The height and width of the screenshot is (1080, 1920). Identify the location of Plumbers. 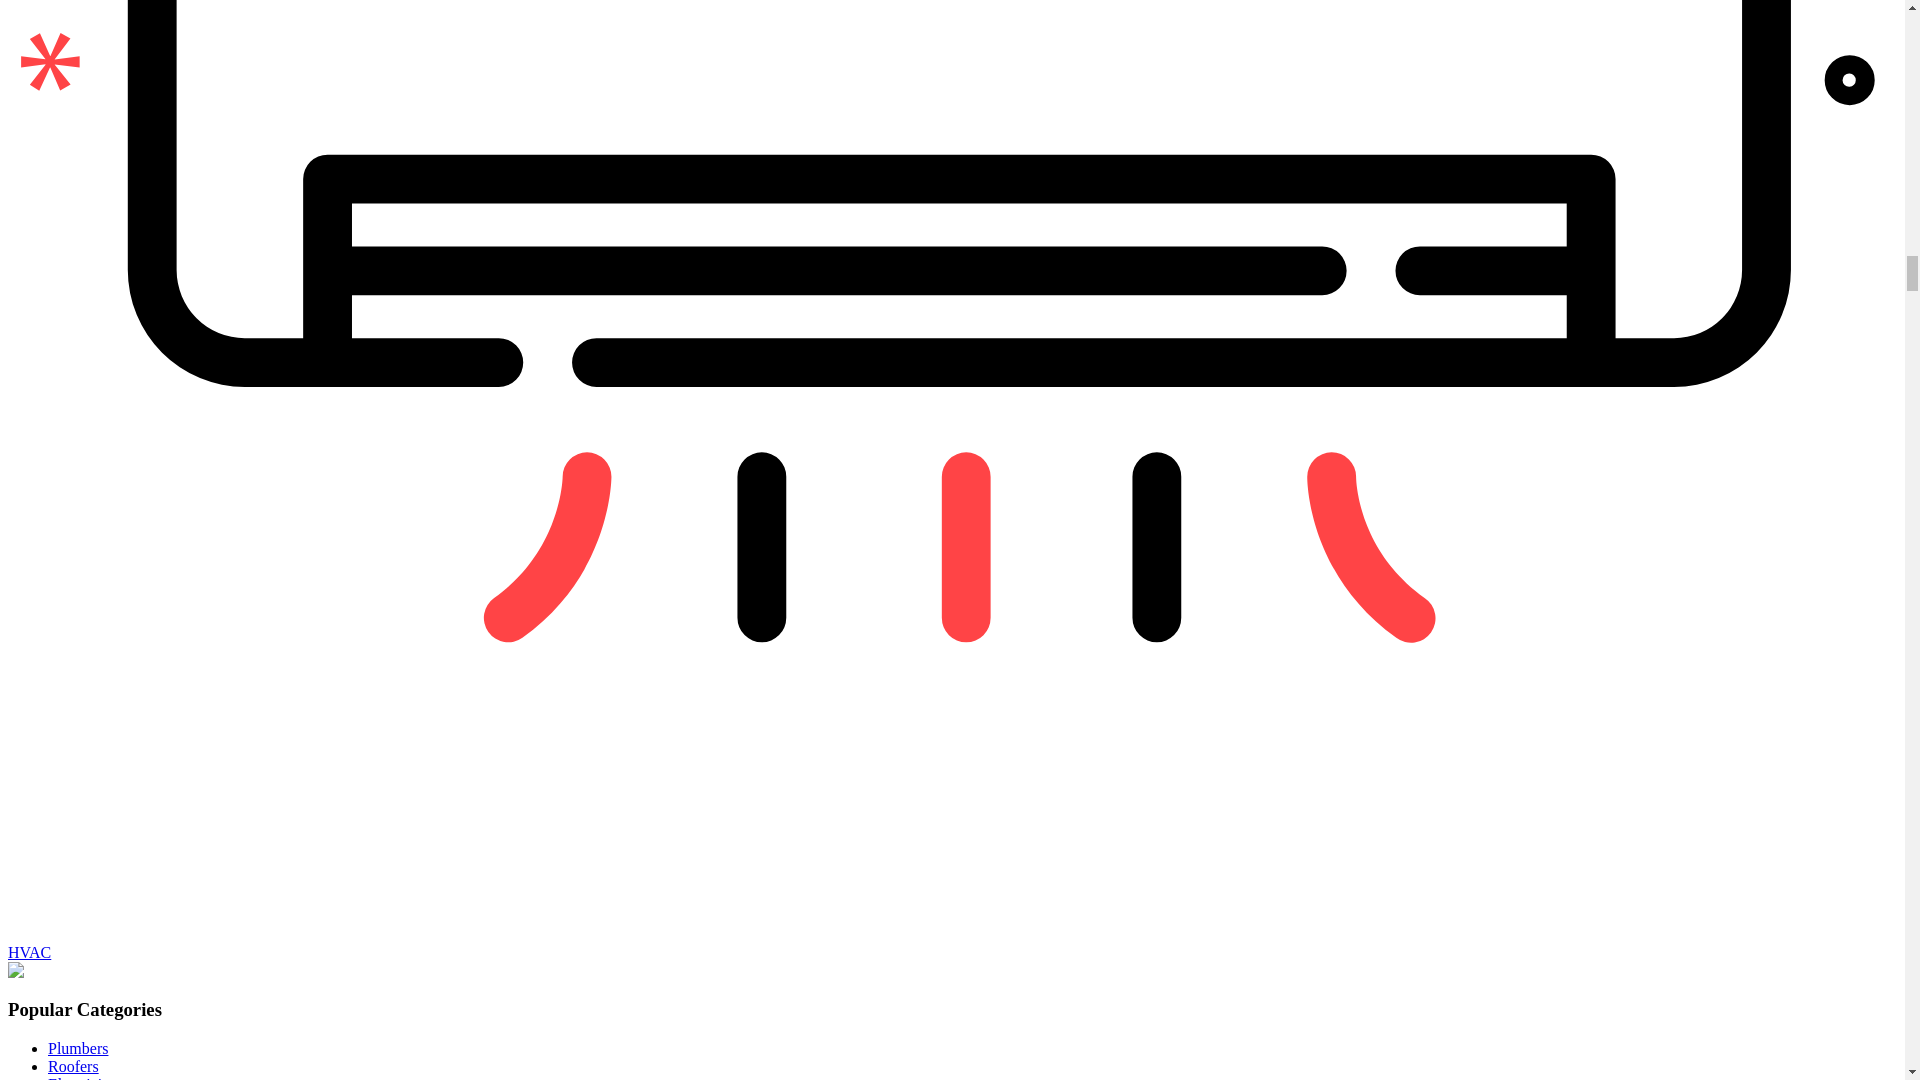
(78, 1048).